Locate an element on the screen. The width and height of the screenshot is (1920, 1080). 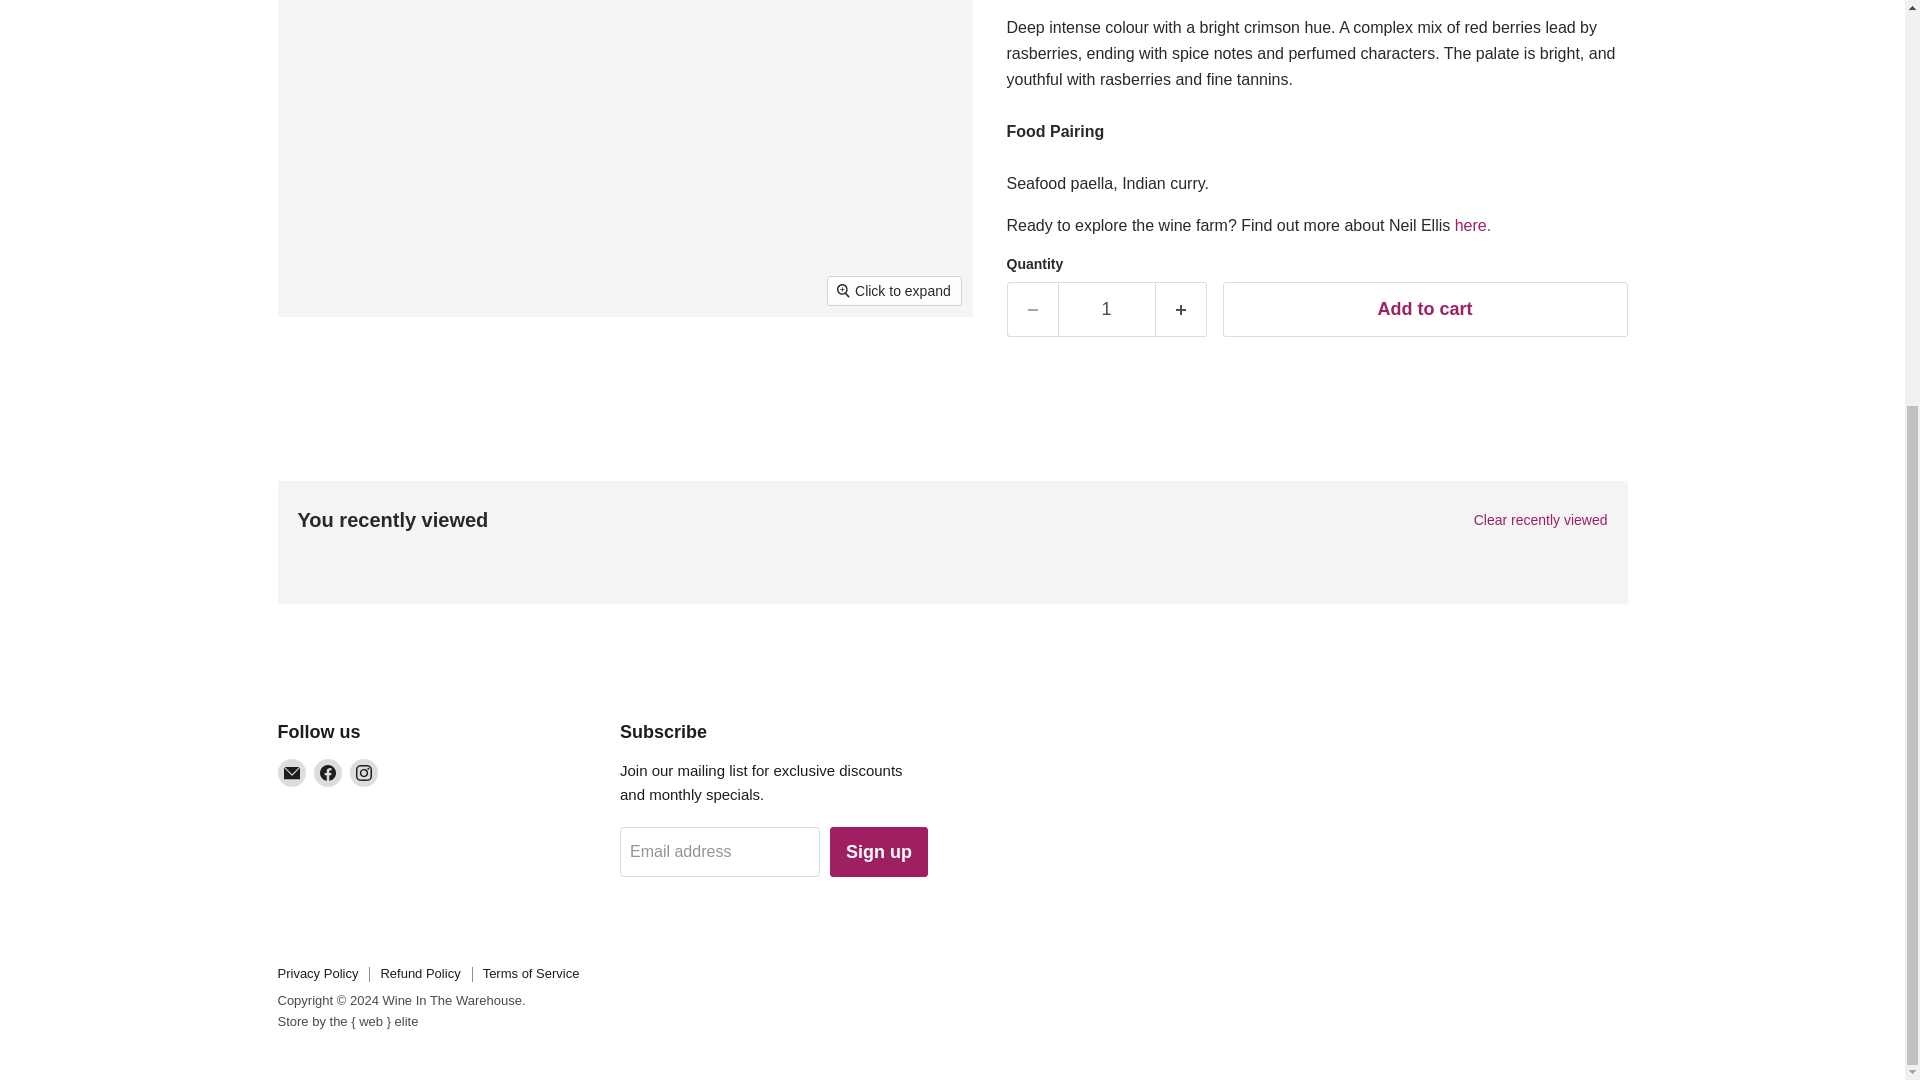
1 is located at coordinates (1106, 308).